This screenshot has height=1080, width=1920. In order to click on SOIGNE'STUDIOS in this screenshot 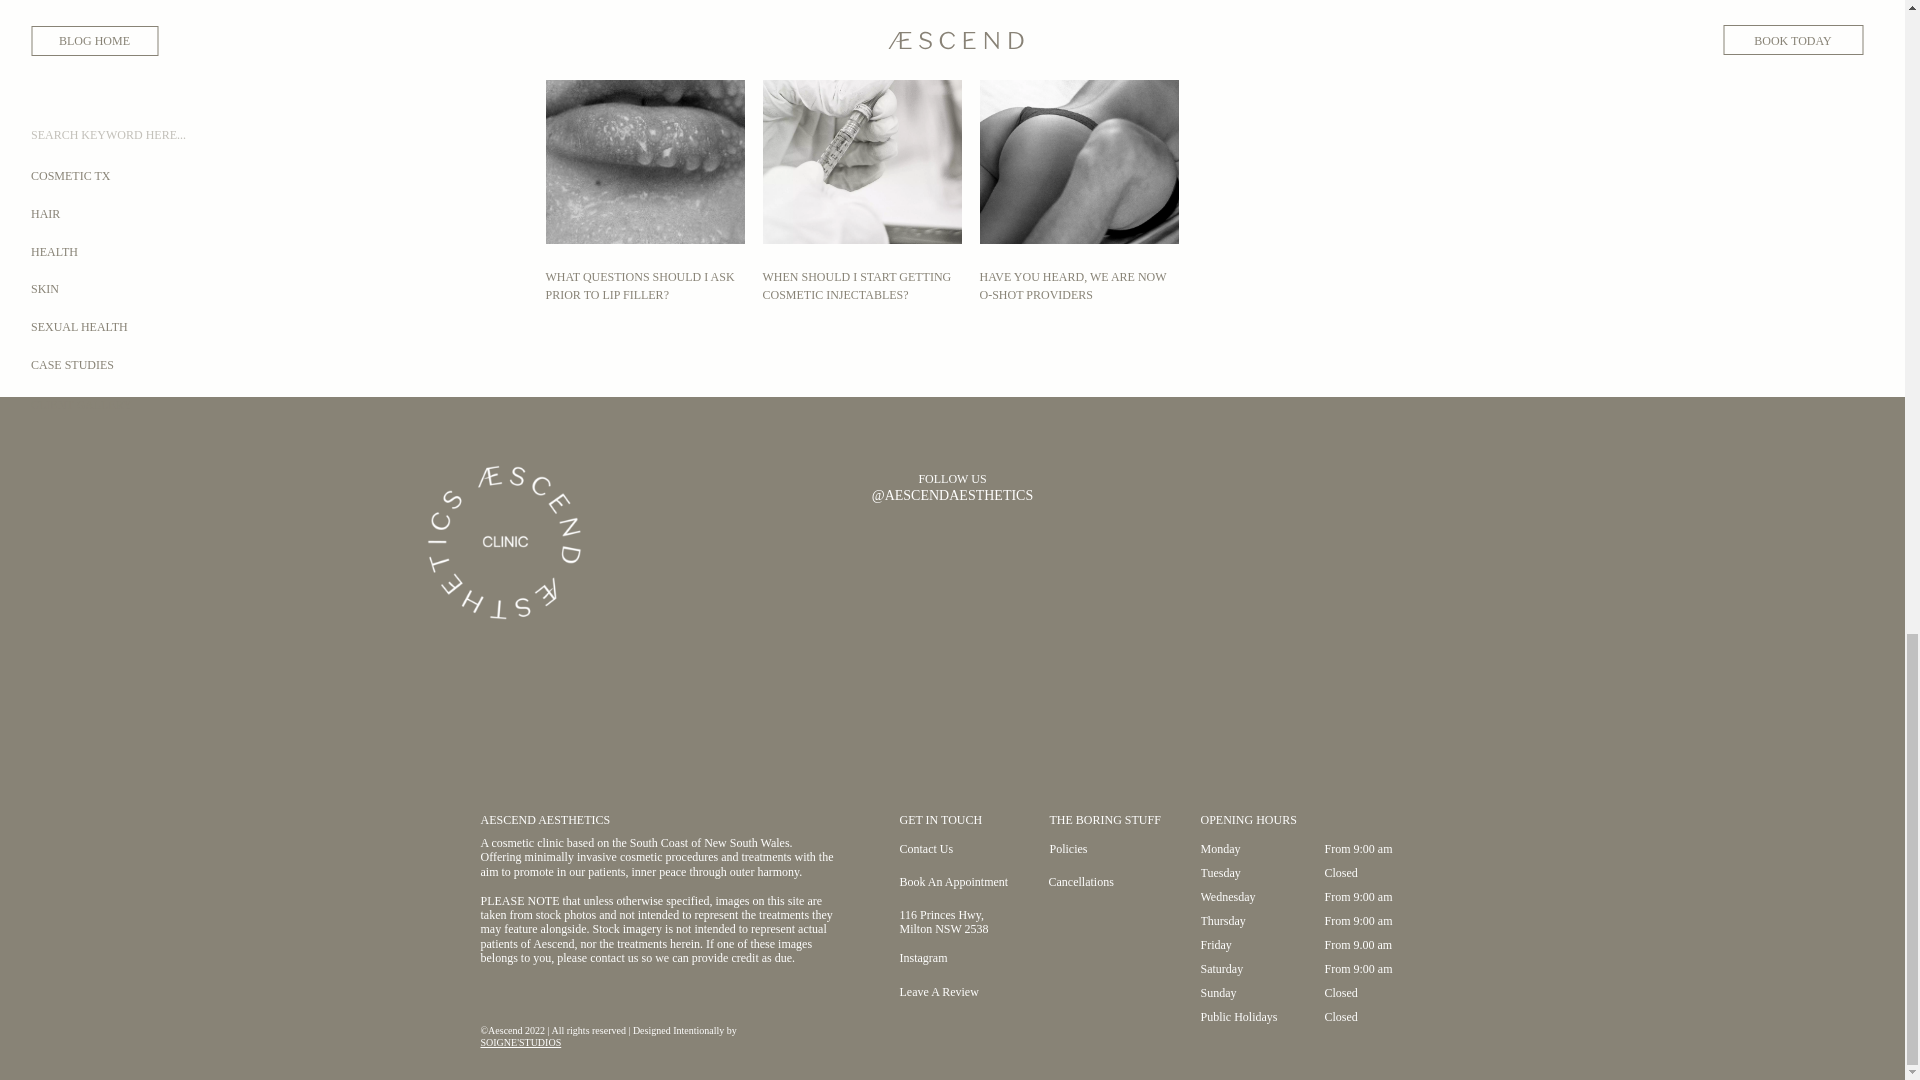, I will do `click(520, 1042)`.